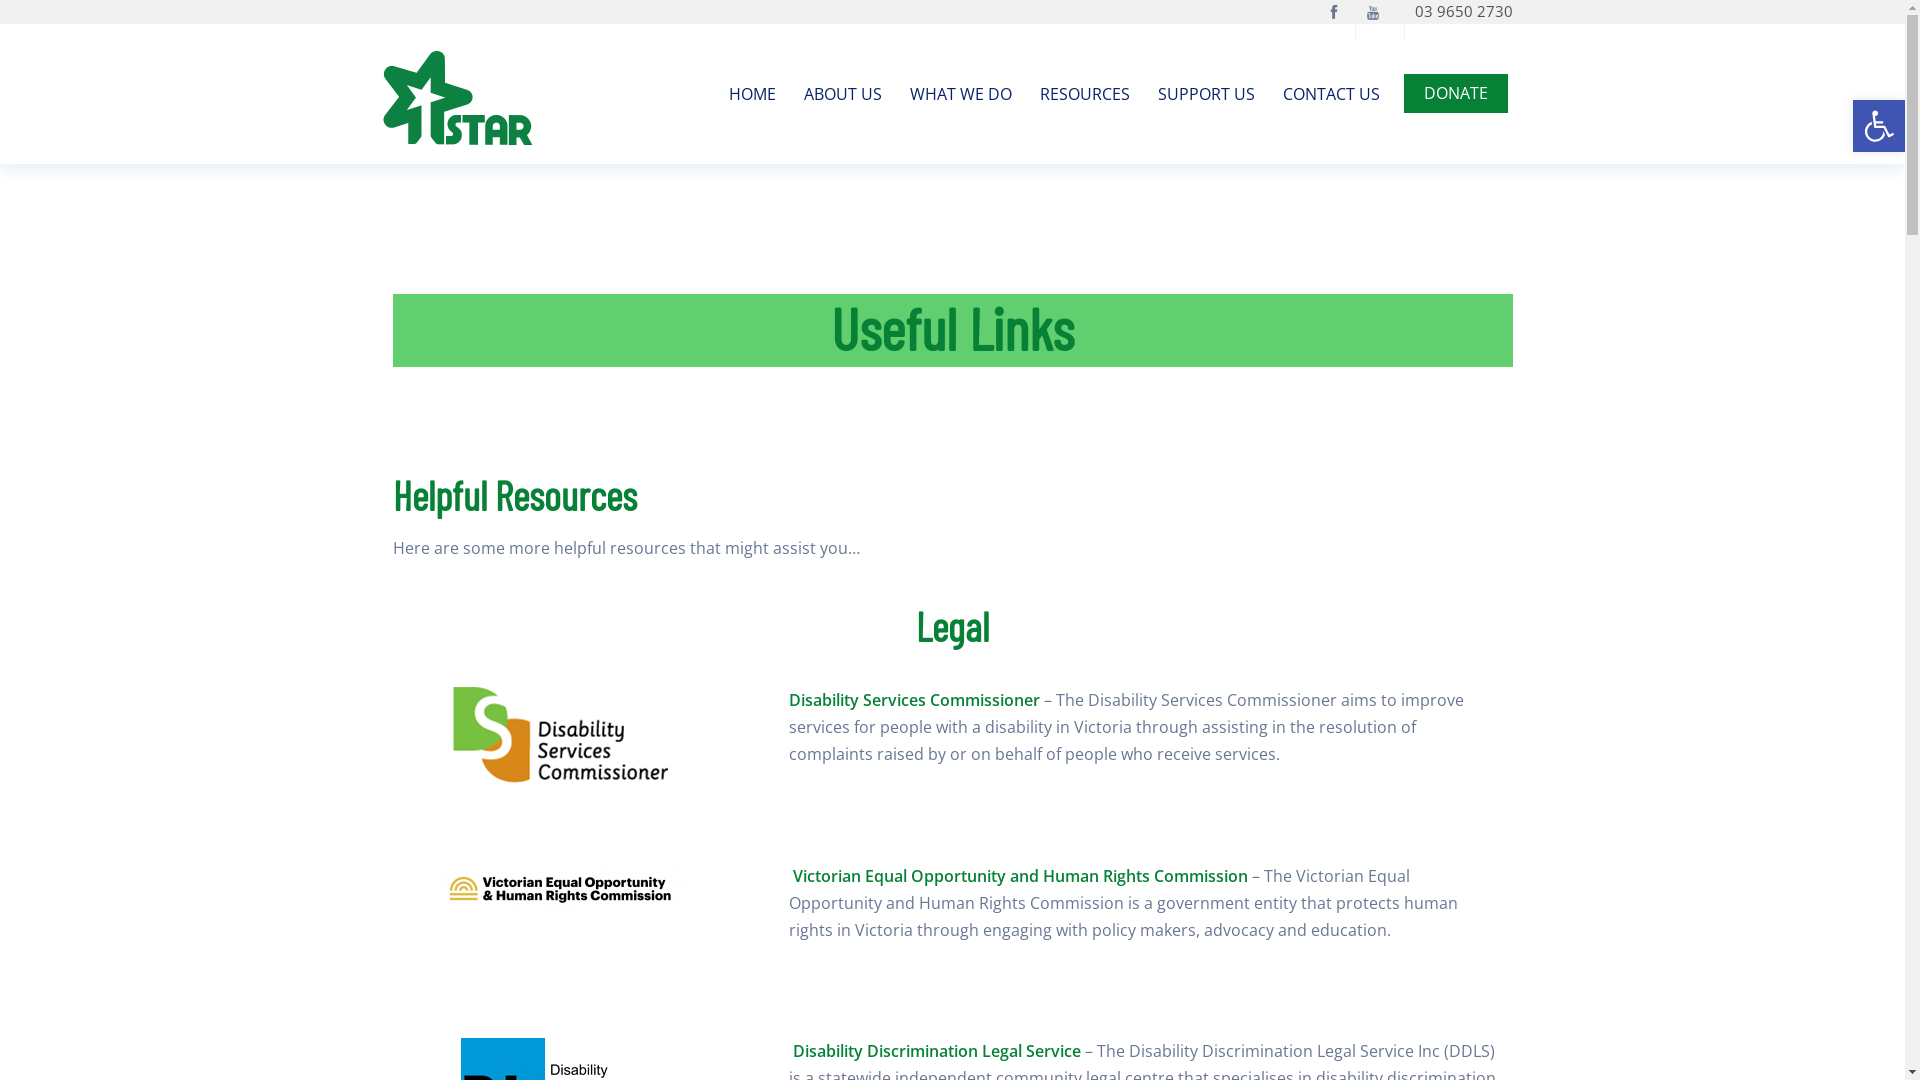 The width and height of the screenshot is (1920, 1080). What do you see at coordinates (843, 94) in the screenshot?
I see `ABOUT US` at bounding box center [843, 94].